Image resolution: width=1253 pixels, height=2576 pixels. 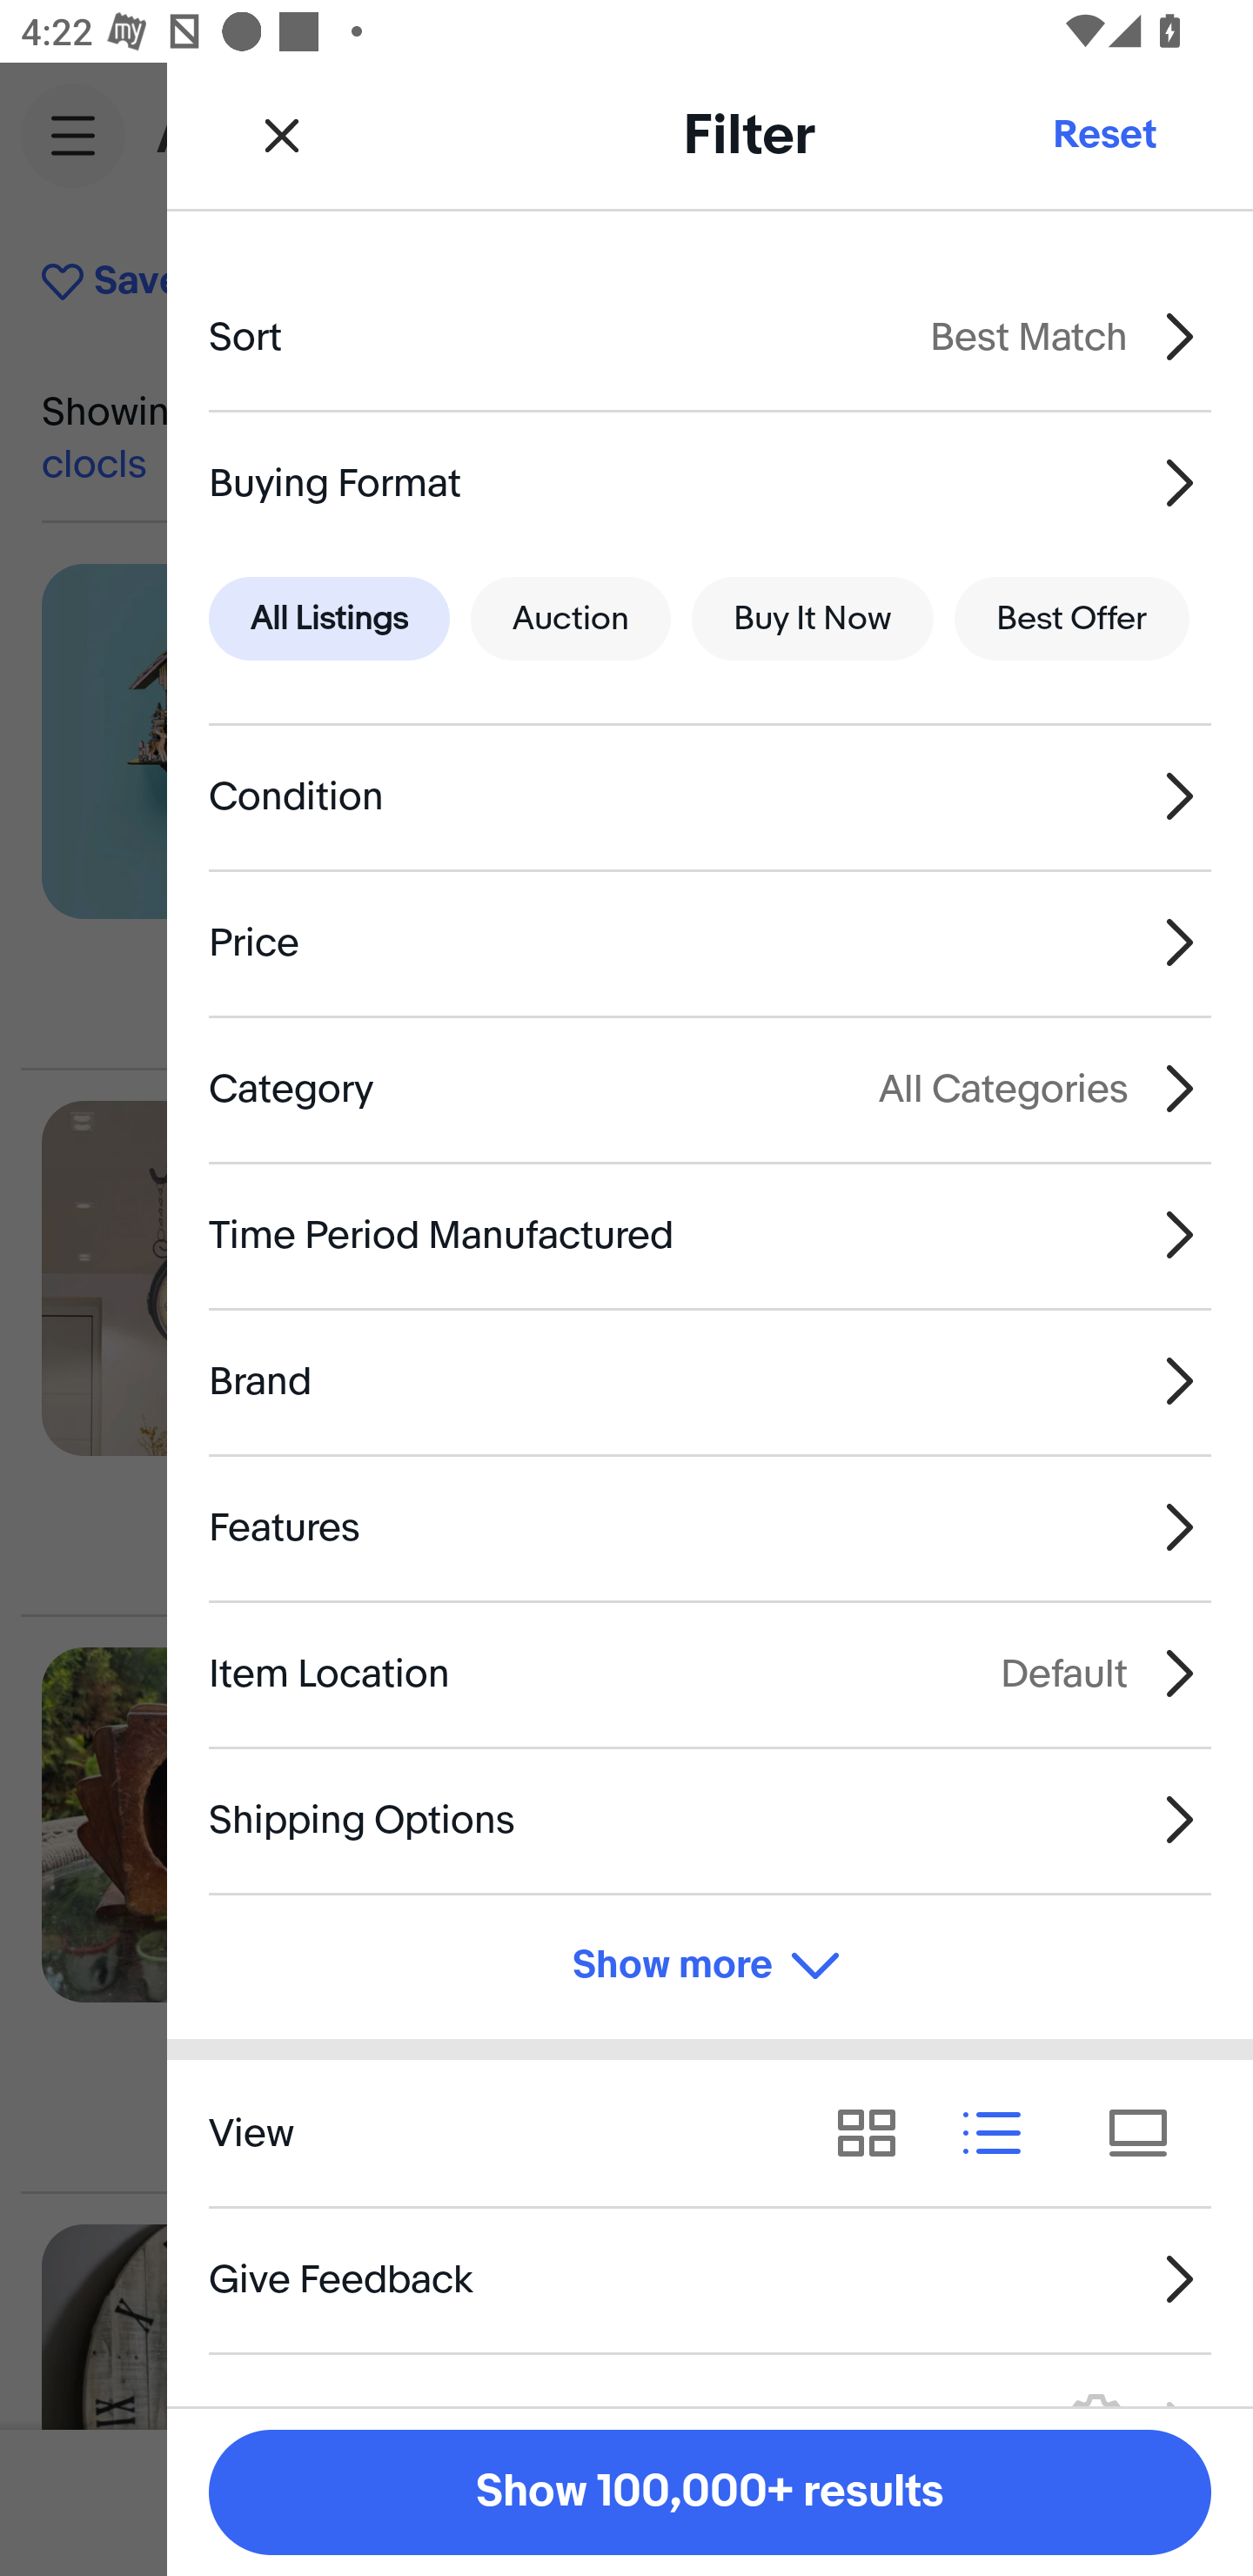 What do you see at coordinates (710, 1527) in the screenshot?
I see `Features` at bounding box center [710, 1527].